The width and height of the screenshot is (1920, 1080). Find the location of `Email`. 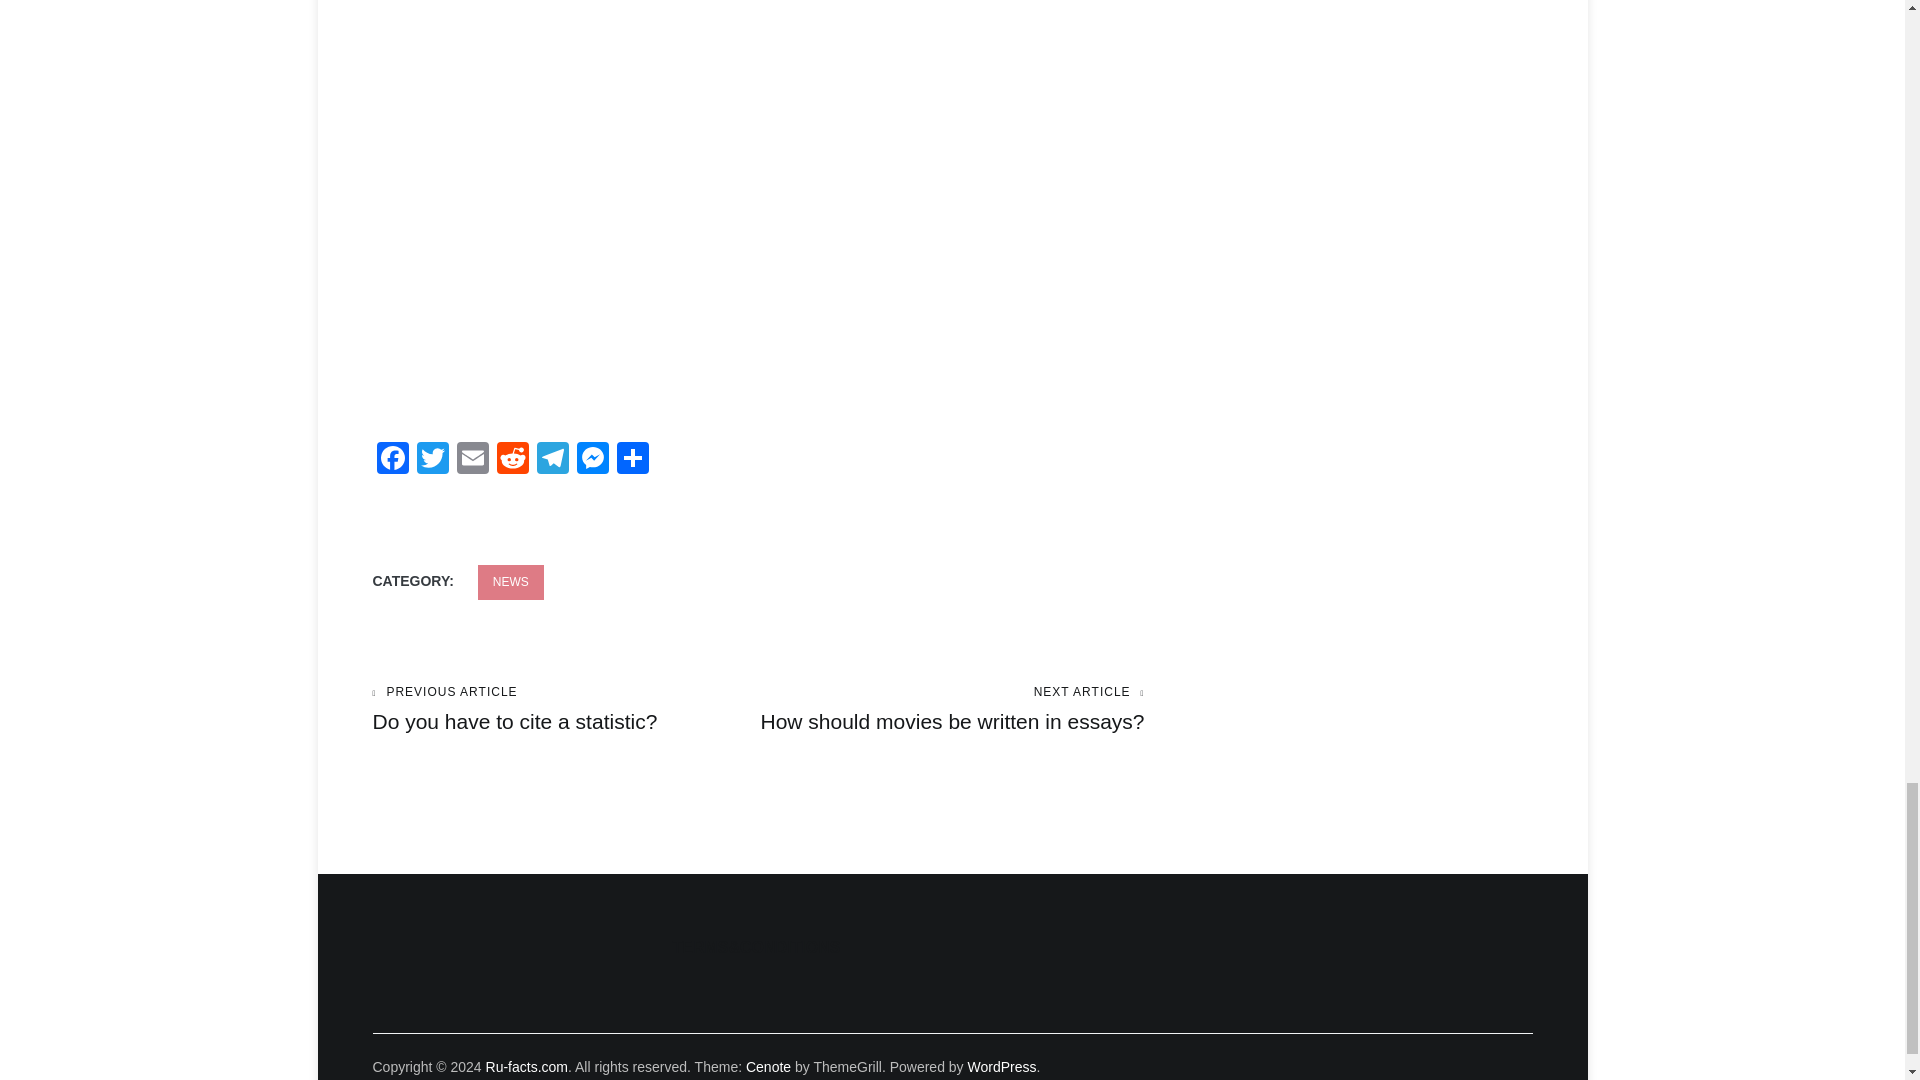

Email is located at coordinates (471, 460).